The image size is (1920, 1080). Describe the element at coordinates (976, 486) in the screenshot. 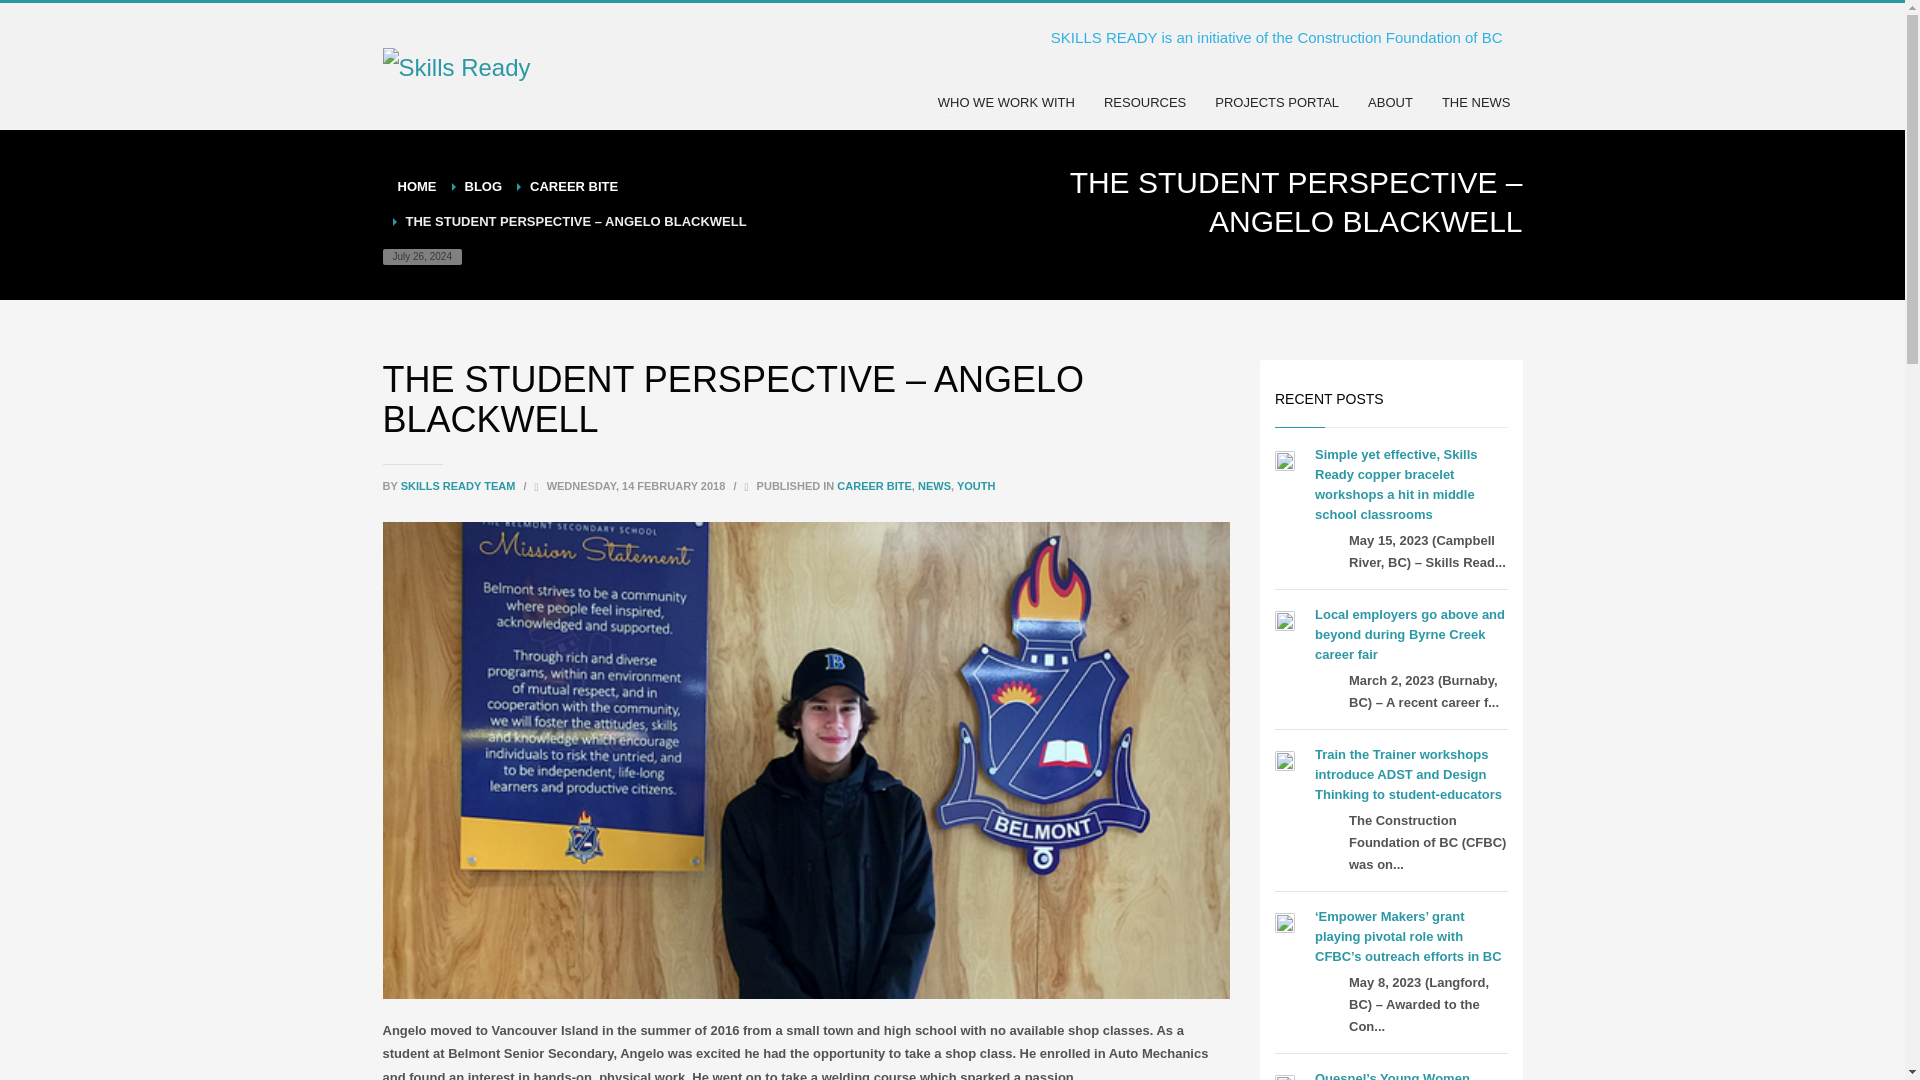

I see `YOUTH` at that location.